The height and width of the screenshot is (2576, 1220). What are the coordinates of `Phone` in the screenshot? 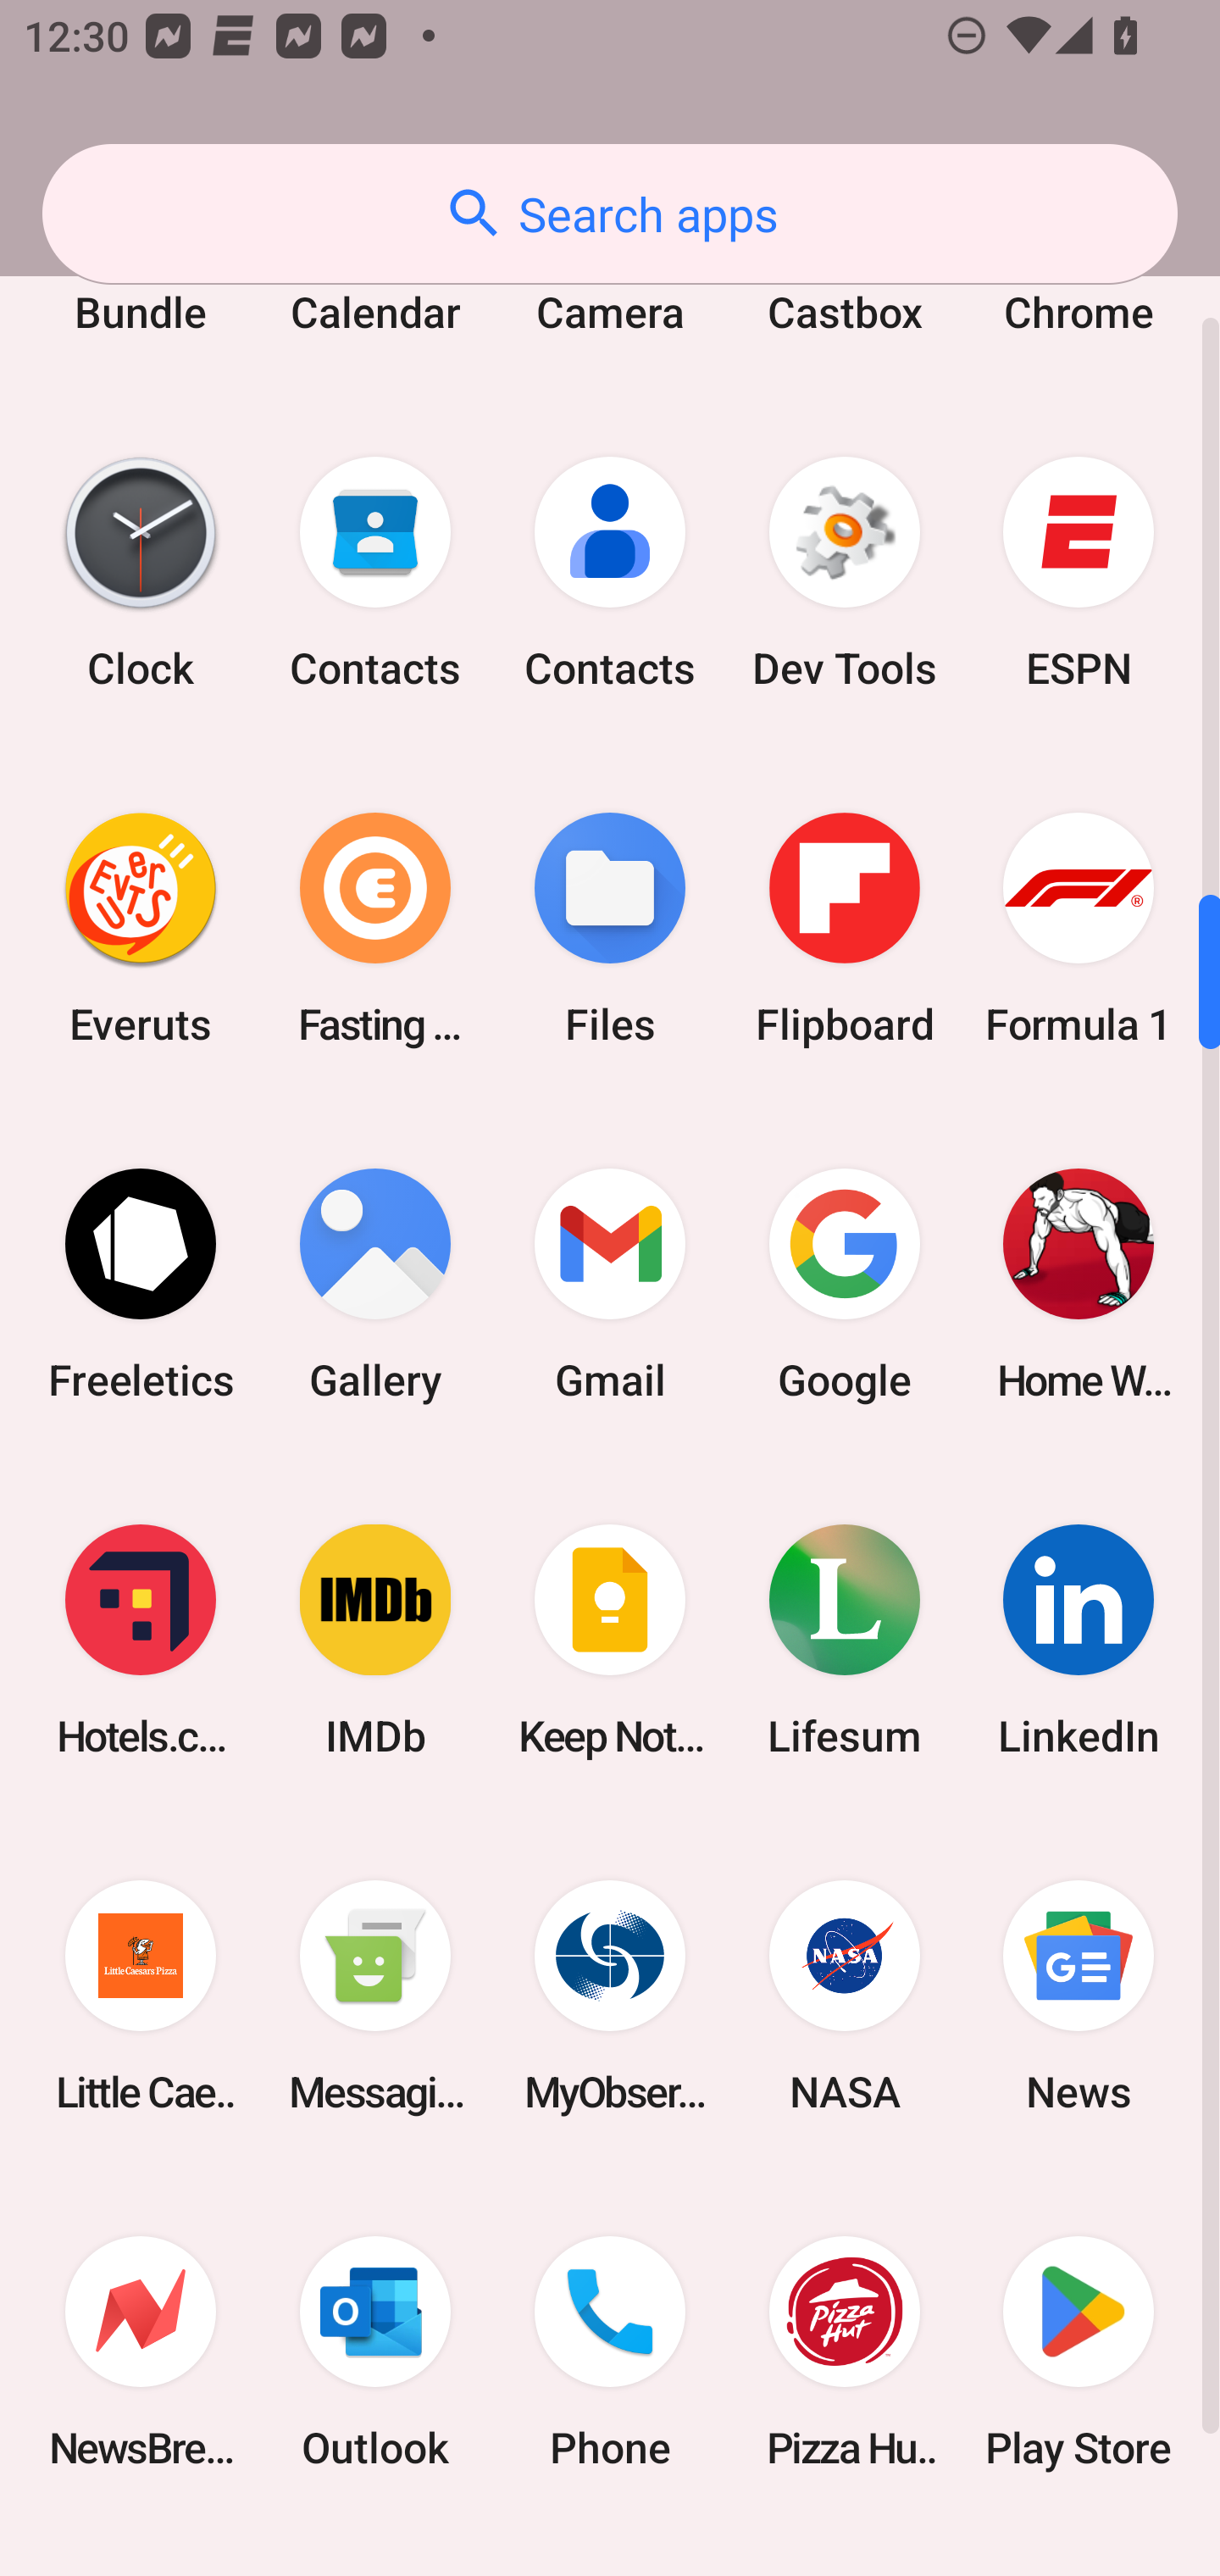 It's located at (610, 2351).